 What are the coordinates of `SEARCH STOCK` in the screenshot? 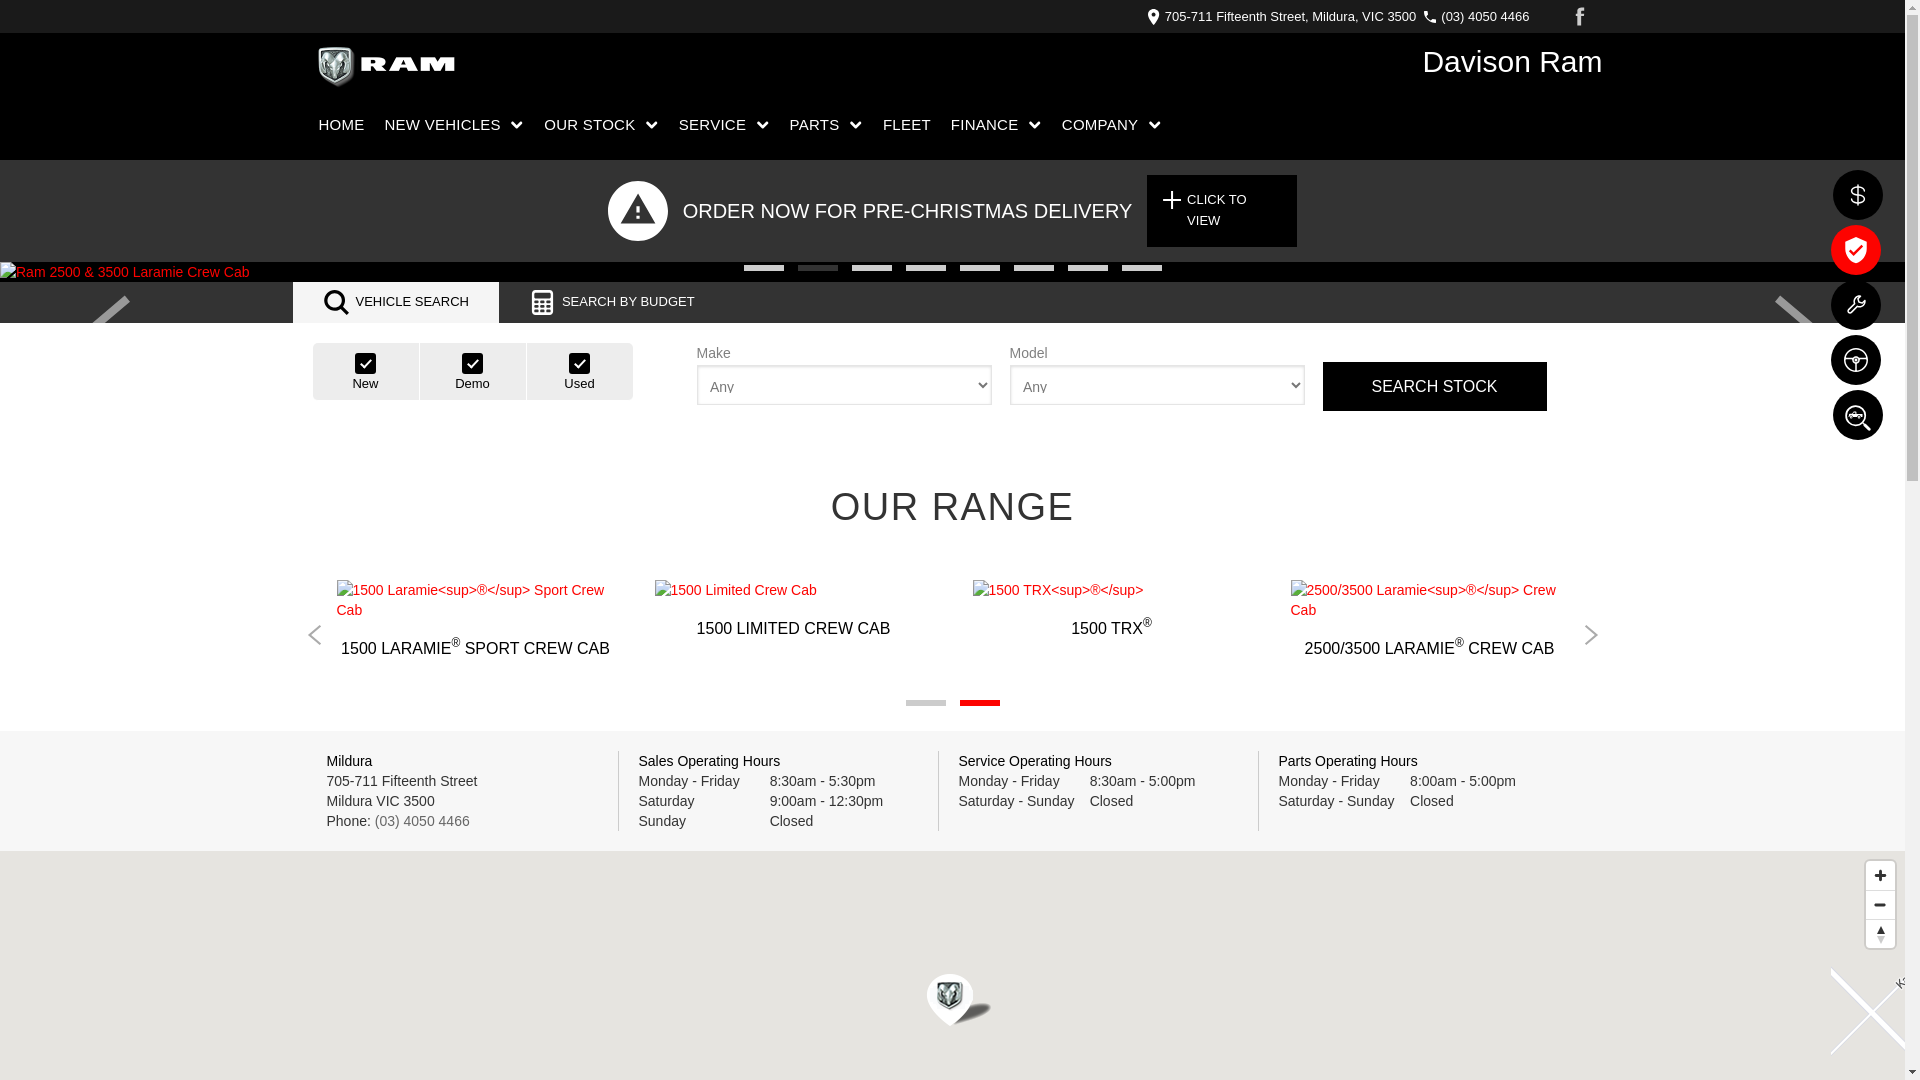 It's located at (1434, 386).